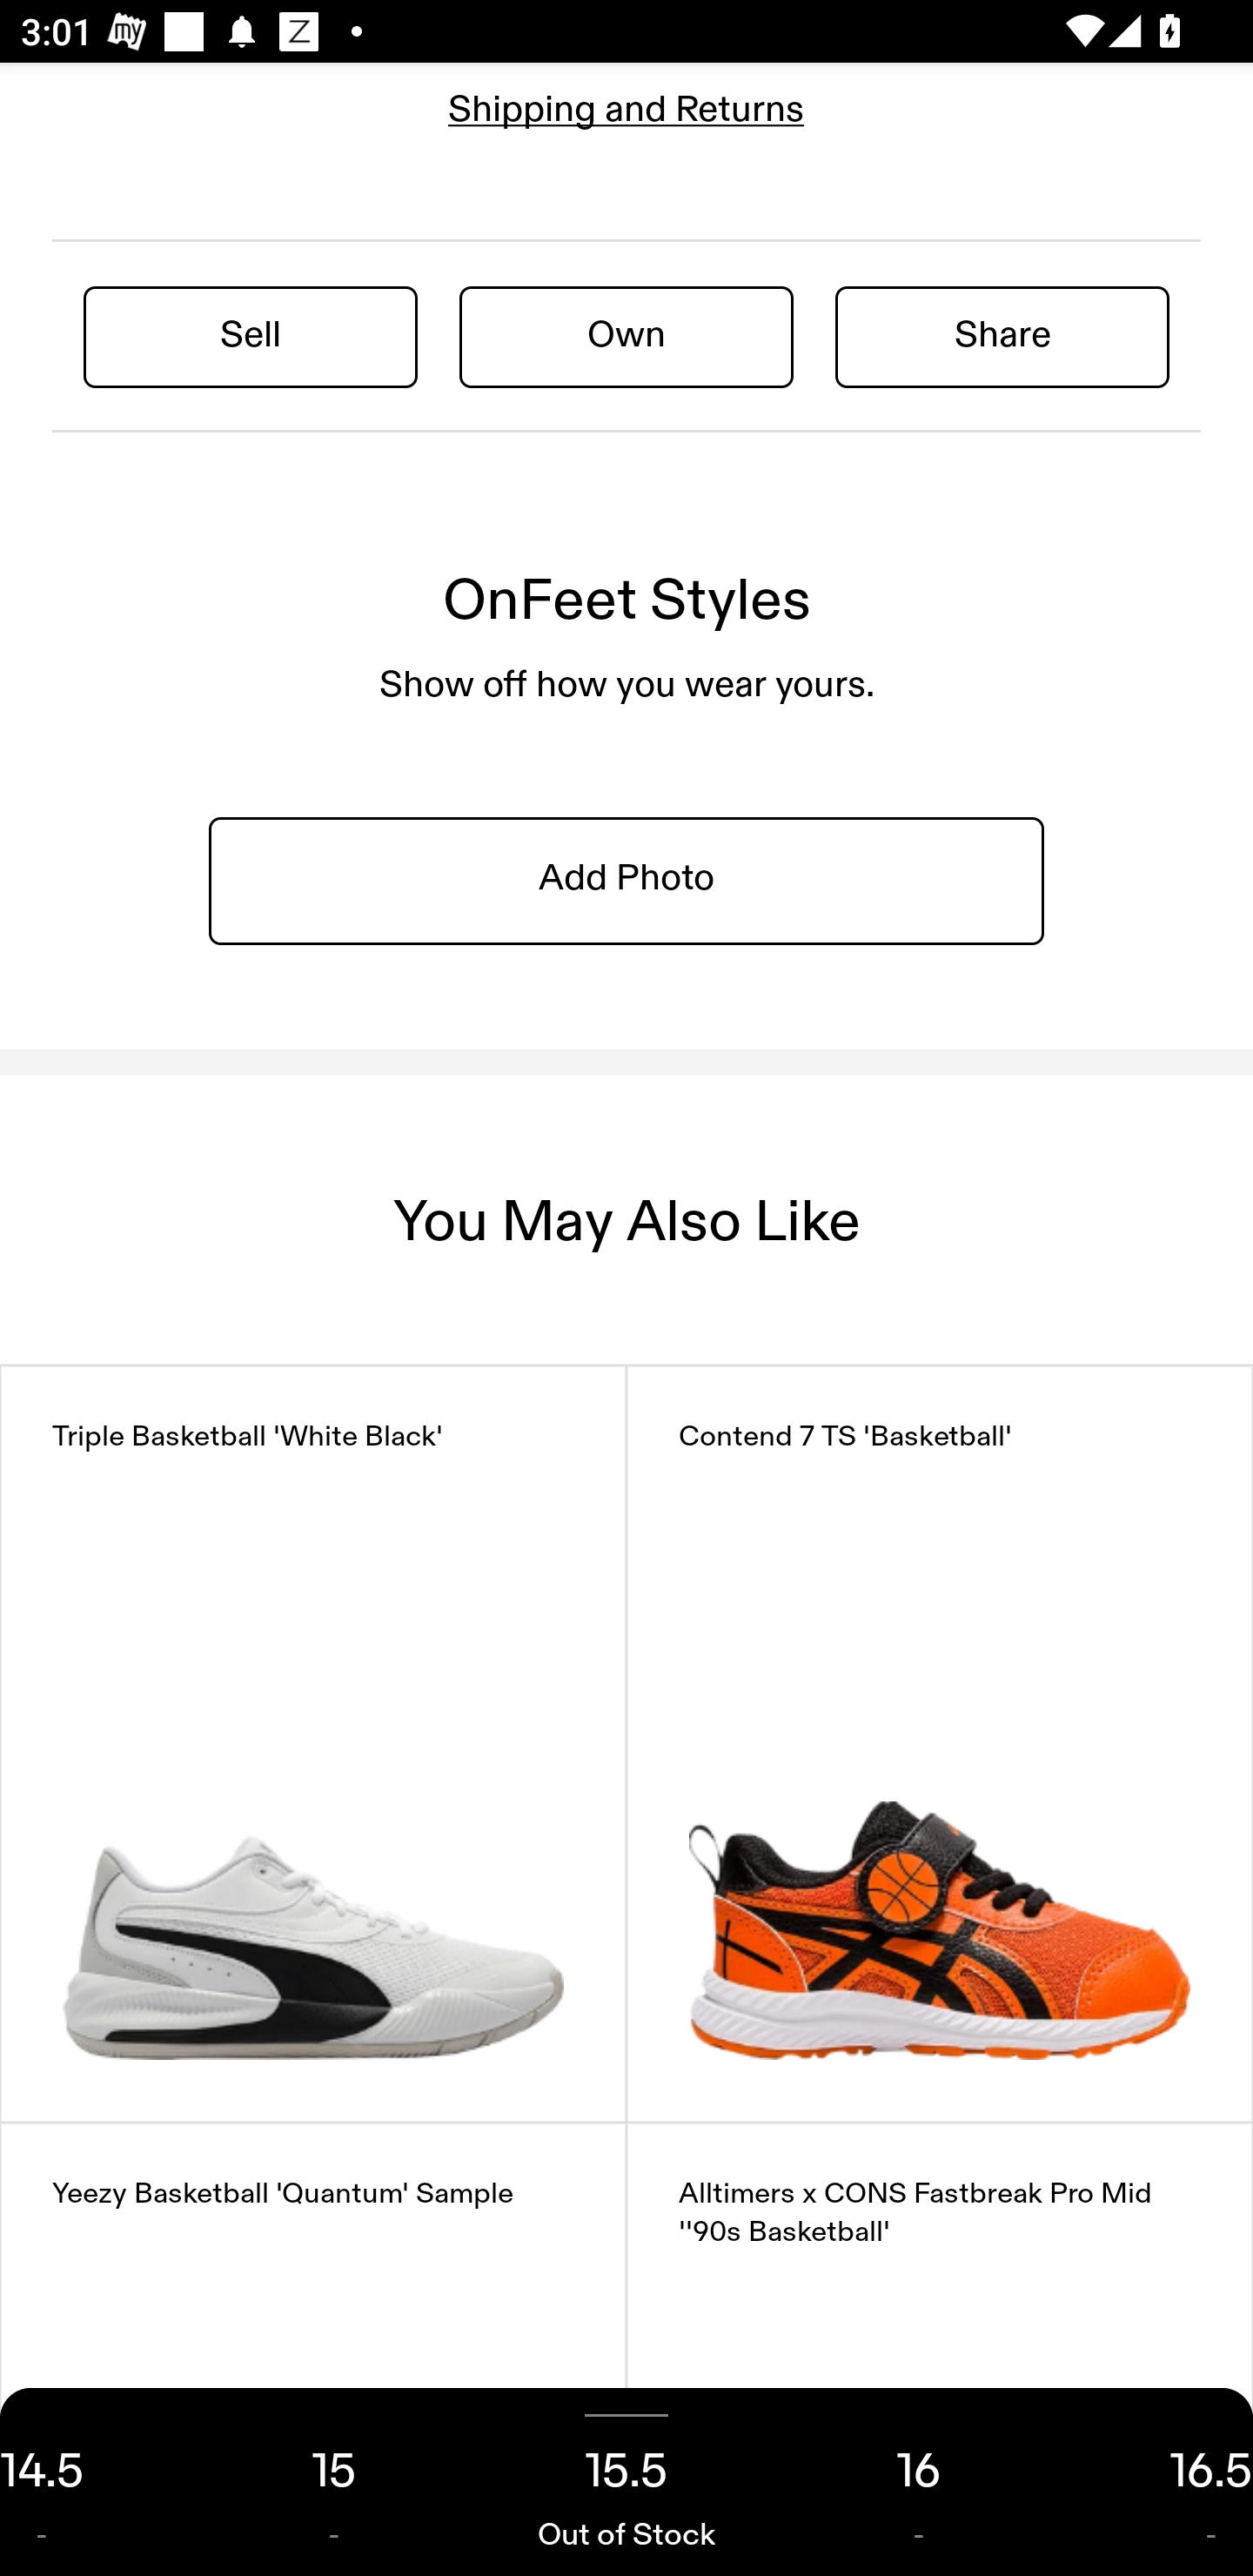 The image size is (1253, 2576). Describe the element at coordinates (626, 2482) in the screenshot. I see `15.5 Out of Stock` at that location.